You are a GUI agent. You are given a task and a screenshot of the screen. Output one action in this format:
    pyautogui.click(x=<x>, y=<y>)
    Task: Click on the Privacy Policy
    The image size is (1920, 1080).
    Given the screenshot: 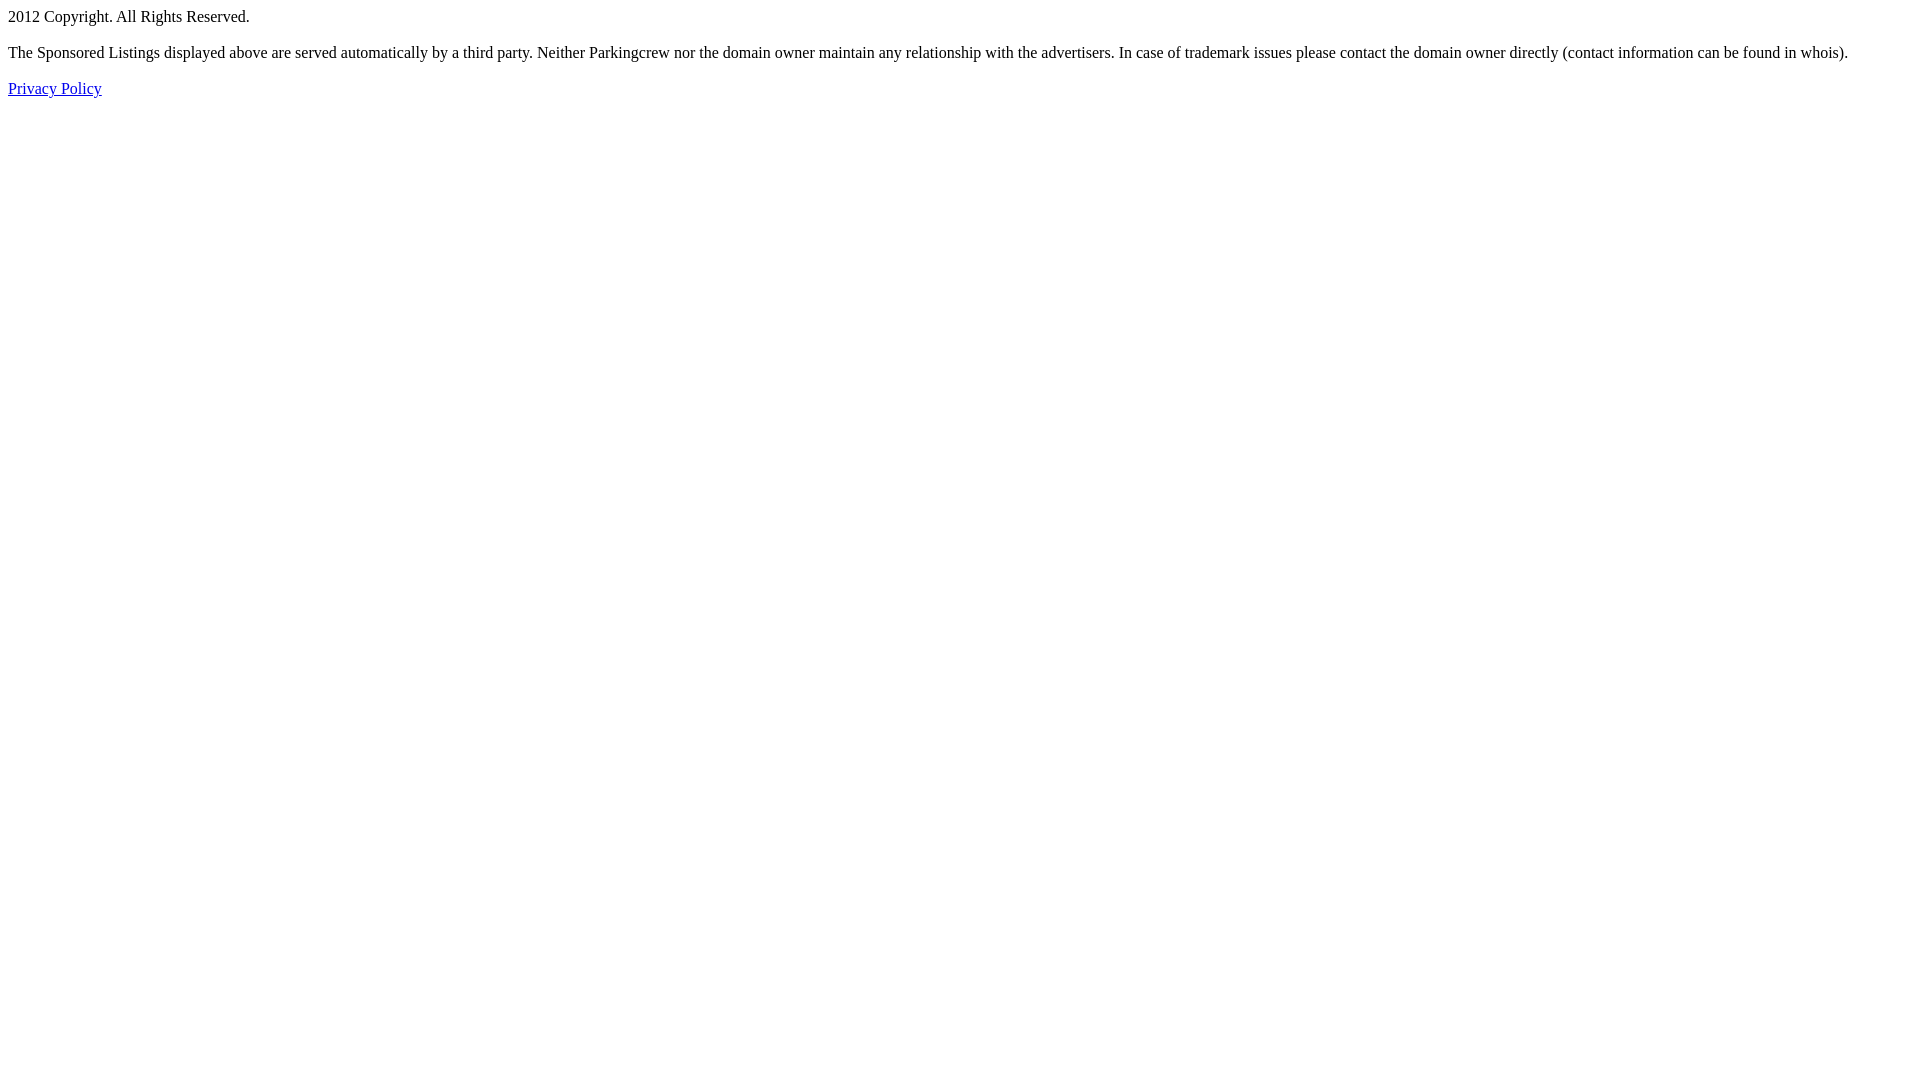 What is the action you would take?
    pyautogui.click(x=55, y=88)
    